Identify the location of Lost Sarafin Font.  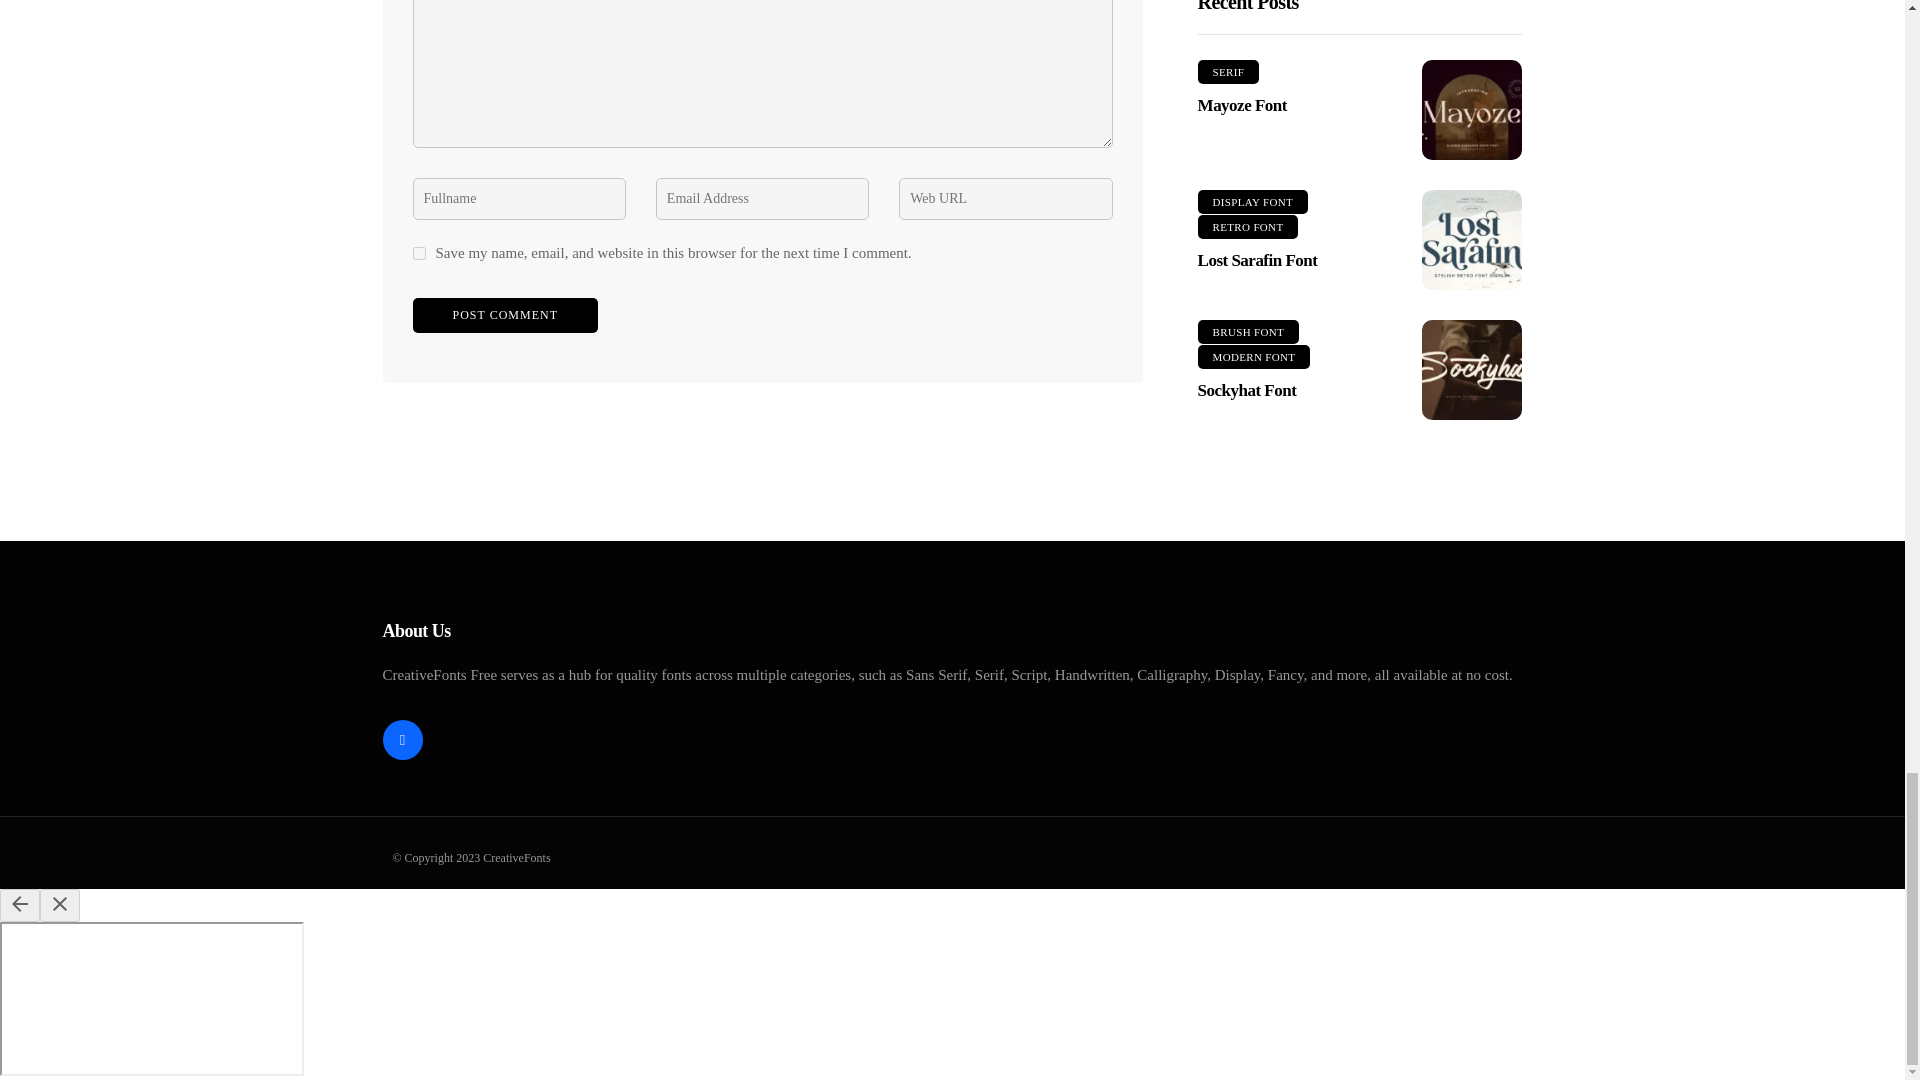
(1472, 240).